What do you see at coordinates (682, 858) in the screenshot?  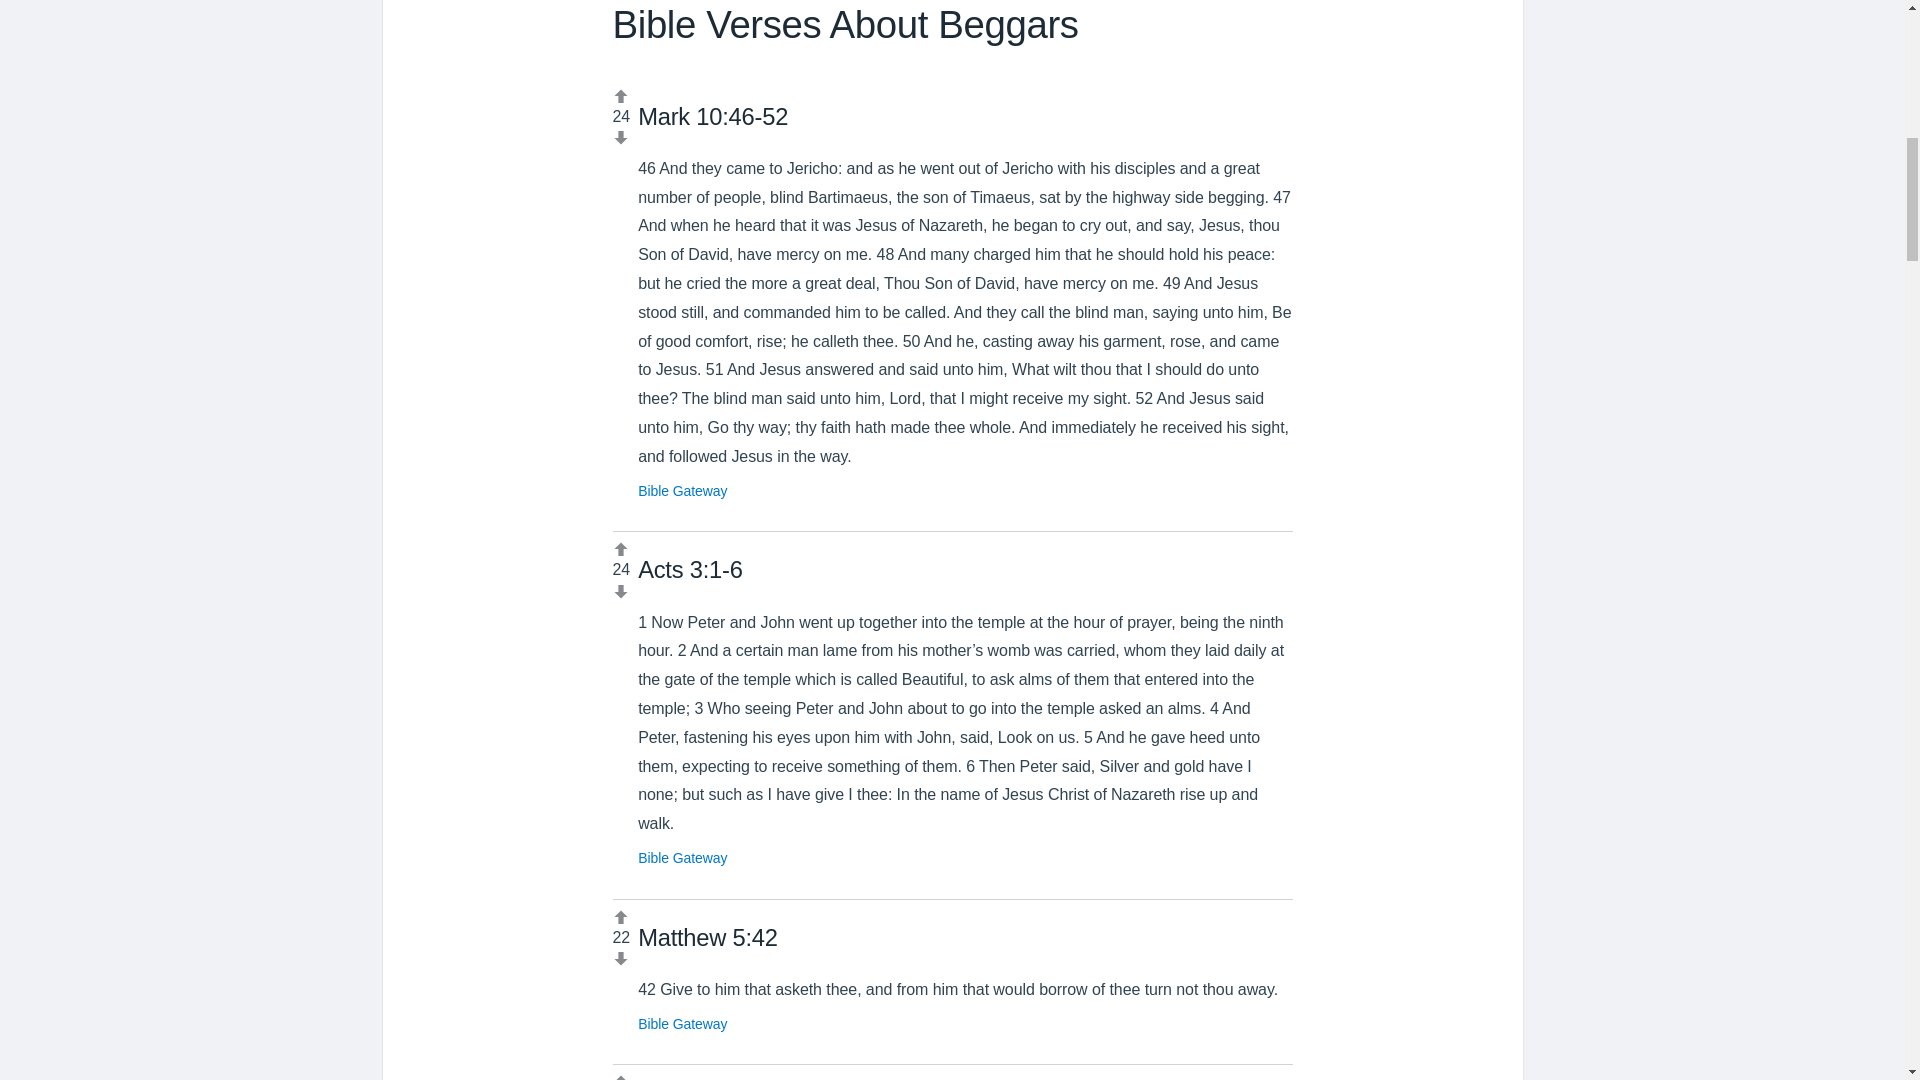 I see `Bible Gateway` at bounding box center [682, 858].